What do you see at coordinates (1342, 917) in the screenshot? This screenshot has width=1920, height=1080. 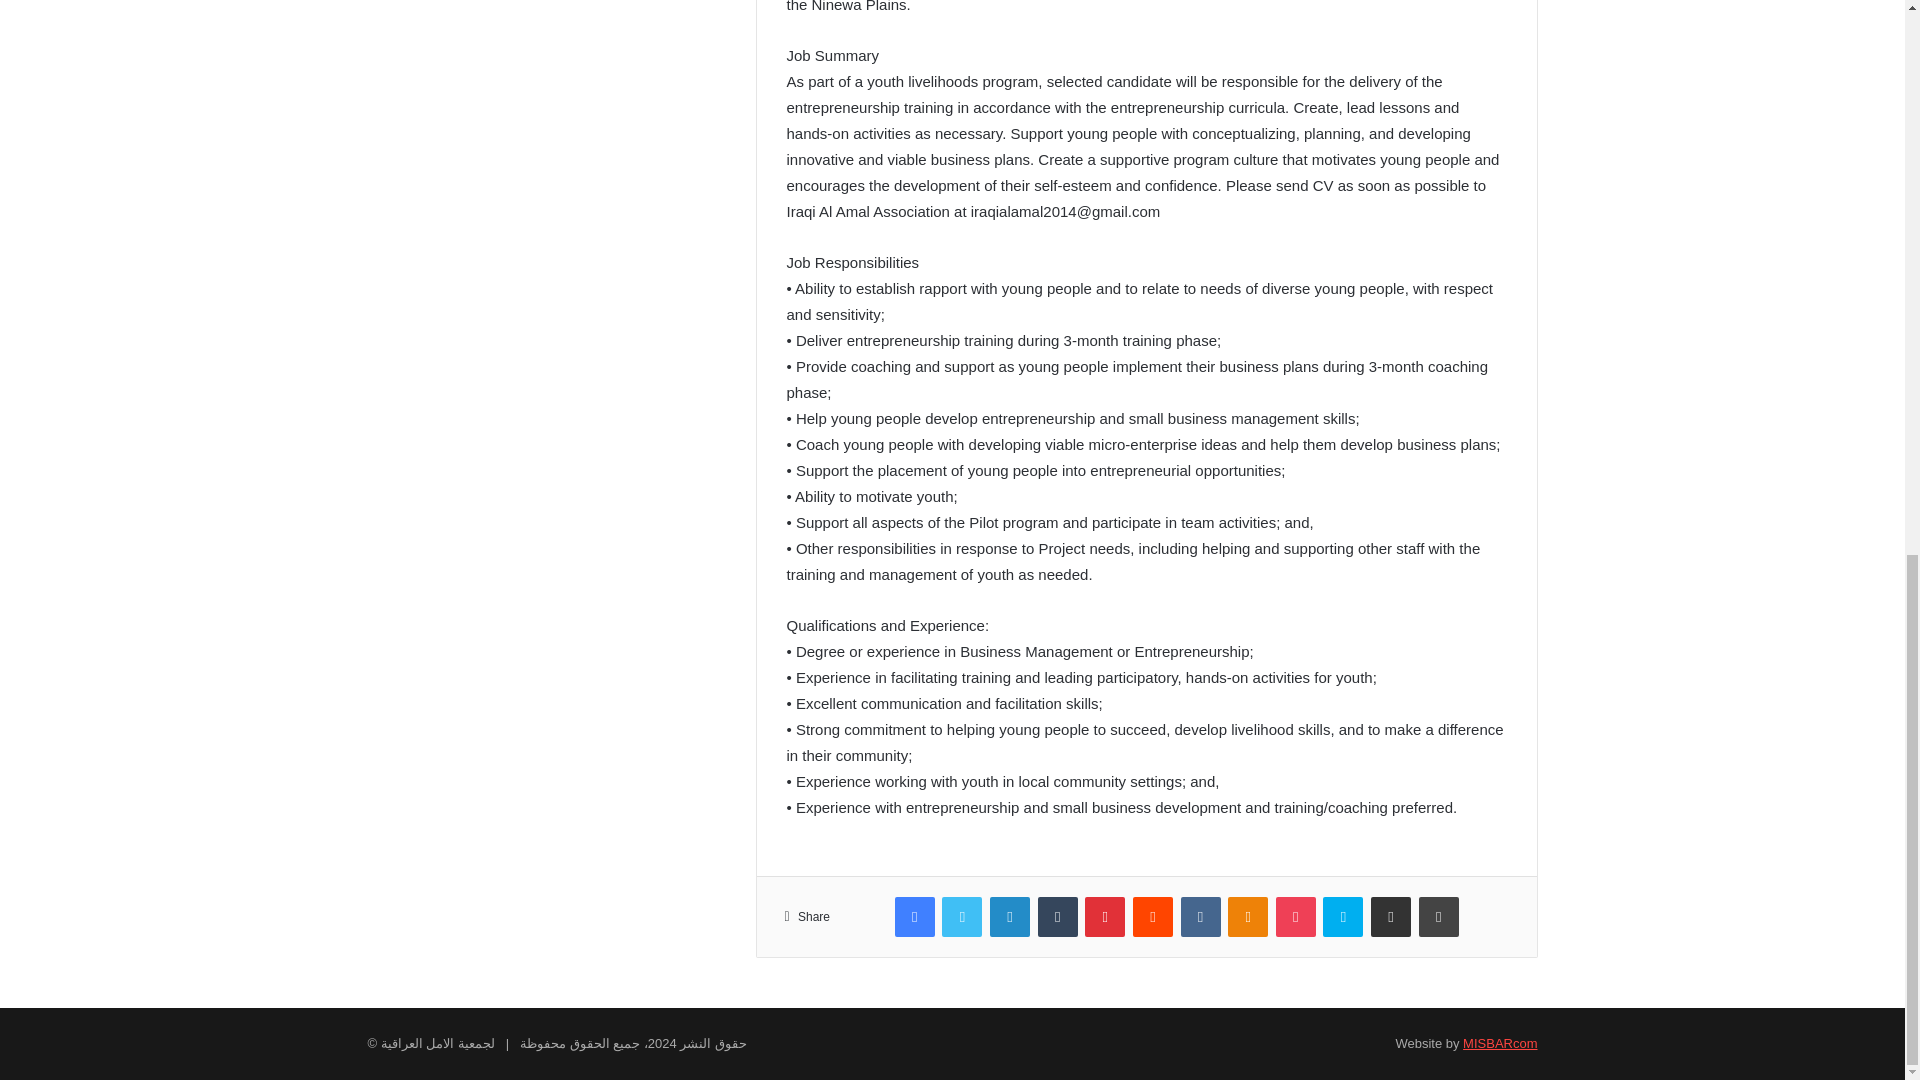 I see `Skype` at bounding box center [1342, 917].